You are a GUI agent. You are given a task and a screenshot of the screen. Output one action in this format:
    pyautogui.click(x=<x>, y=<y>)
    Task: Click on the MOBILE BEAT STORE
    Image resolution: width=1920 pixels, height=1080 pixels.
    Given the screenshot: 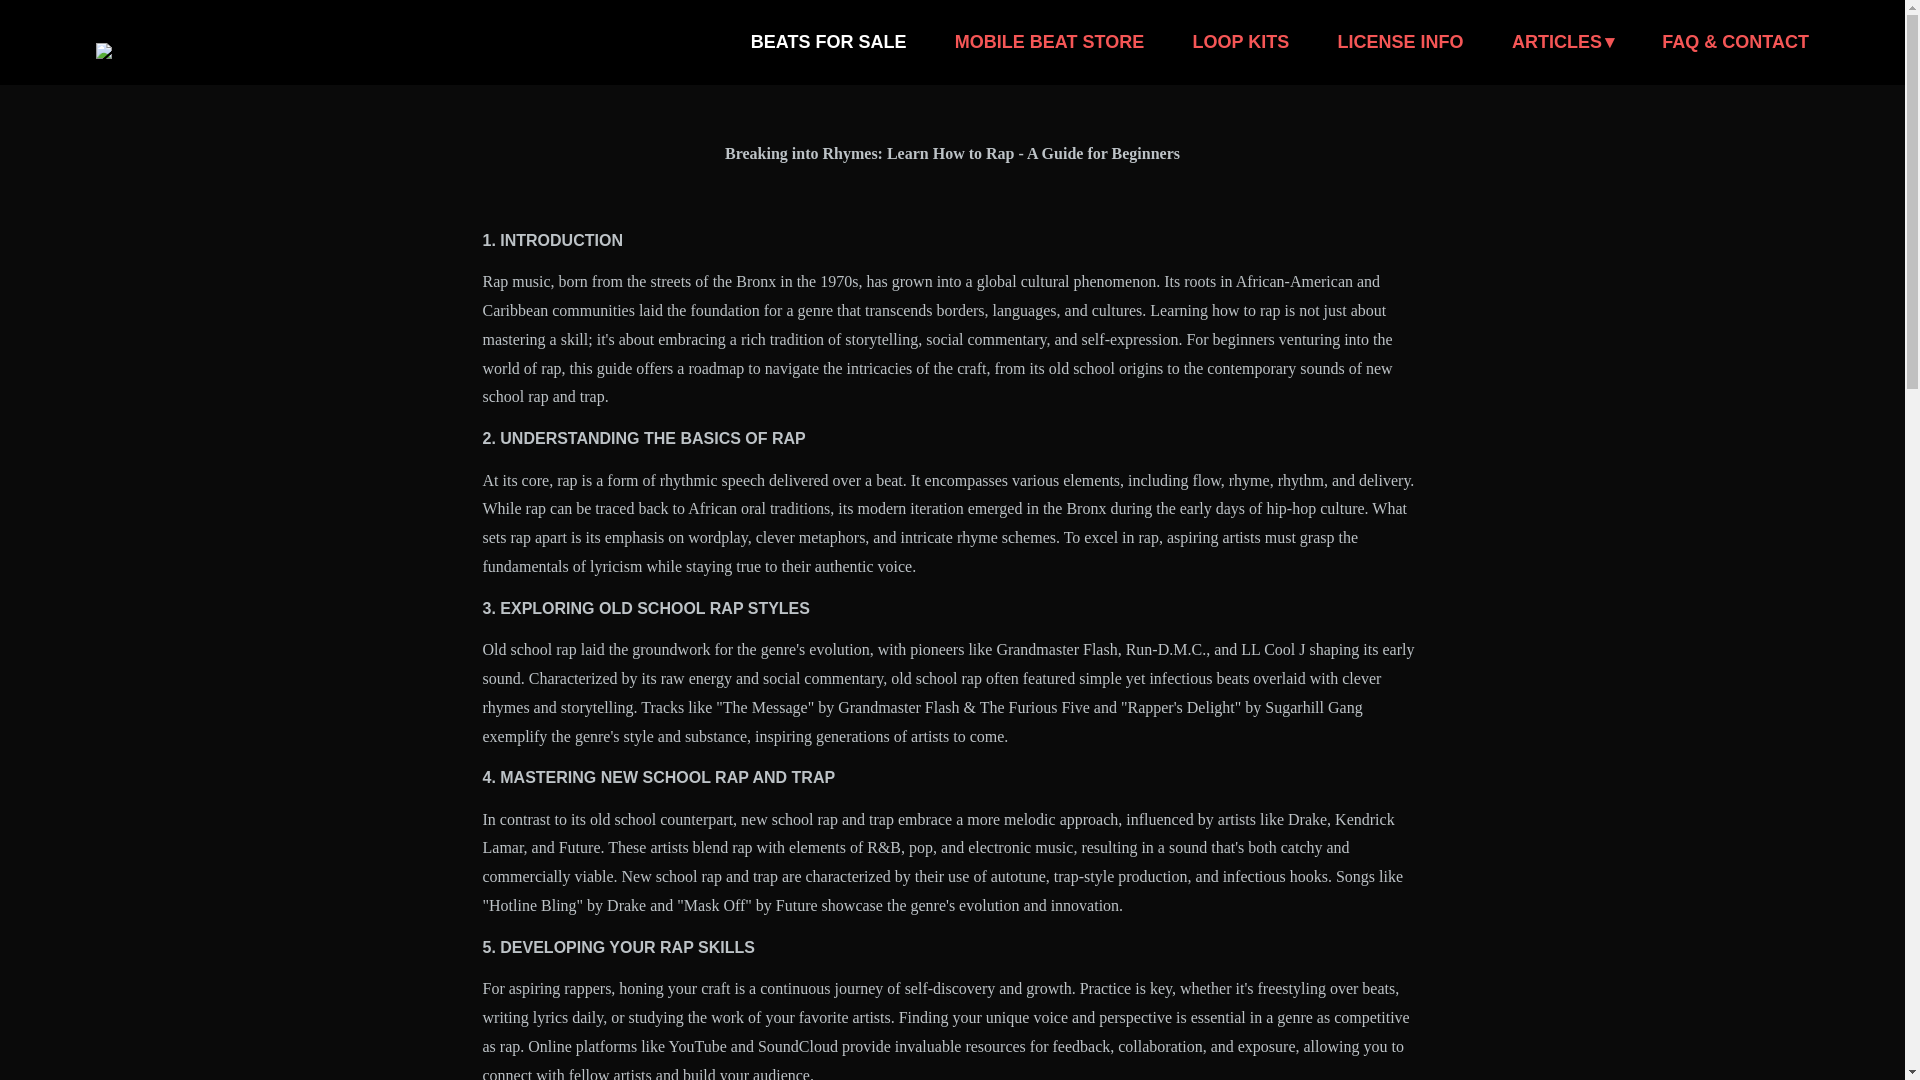 What is the action you would take?
    pyautogui.click(x=1049, y=42)
    